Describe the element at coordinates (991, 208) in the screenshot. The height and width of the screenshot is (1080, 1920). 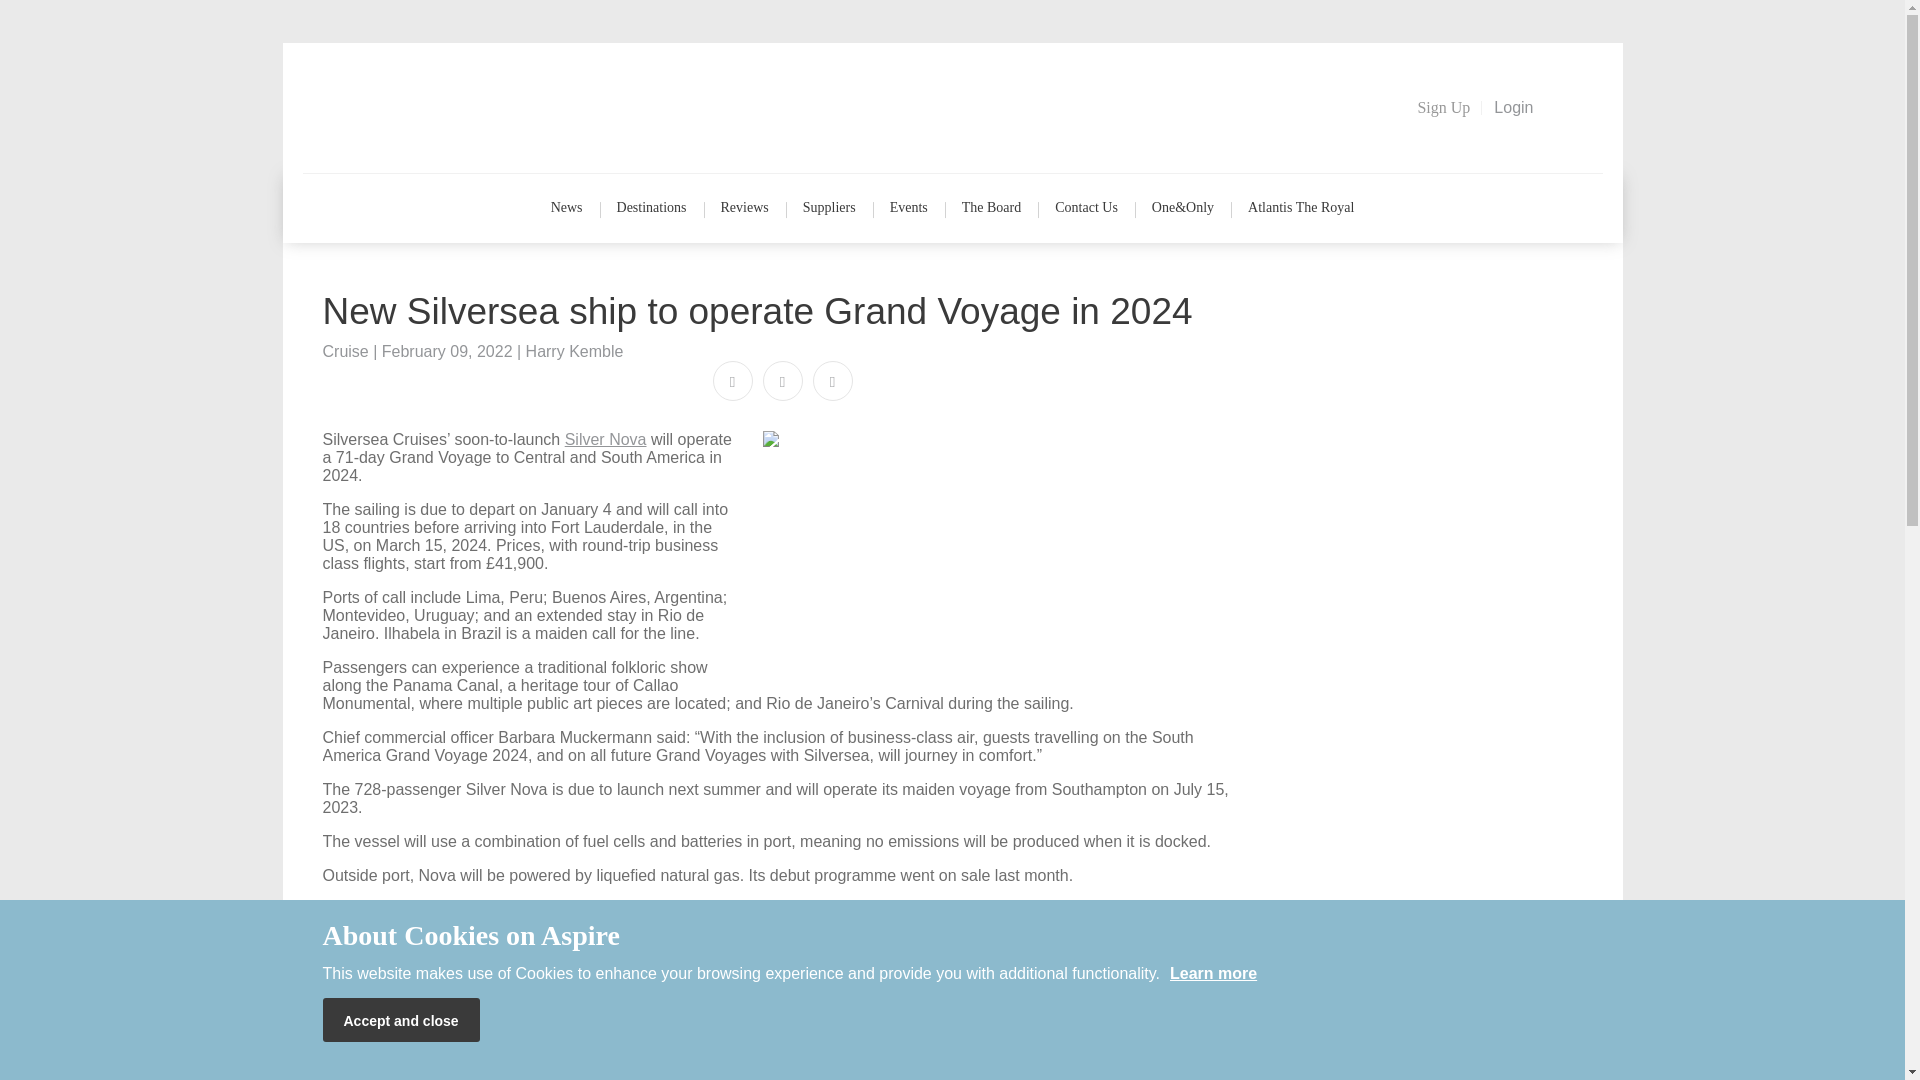
I see `The Board` at that location.